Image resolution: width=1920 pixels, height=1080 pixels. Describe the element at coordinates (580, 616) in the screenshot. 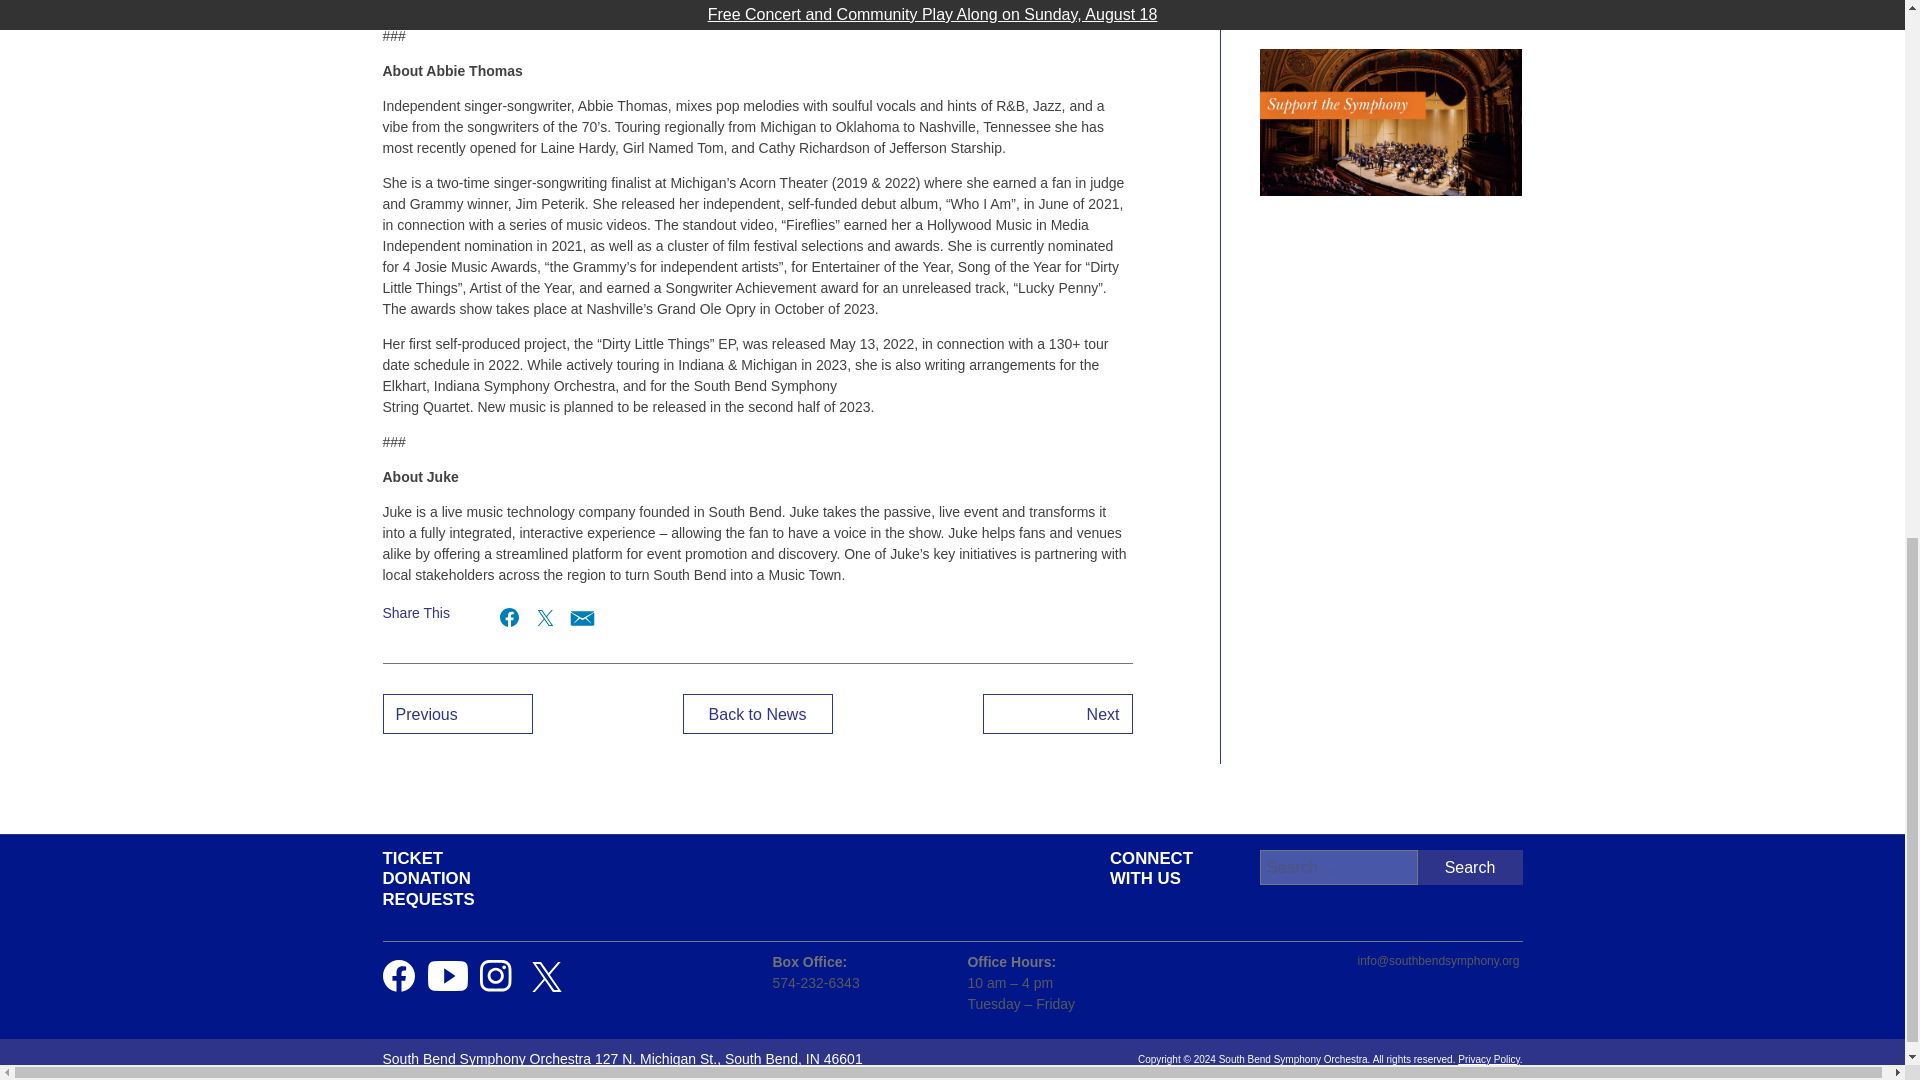

I see `Share this via email` at that location.